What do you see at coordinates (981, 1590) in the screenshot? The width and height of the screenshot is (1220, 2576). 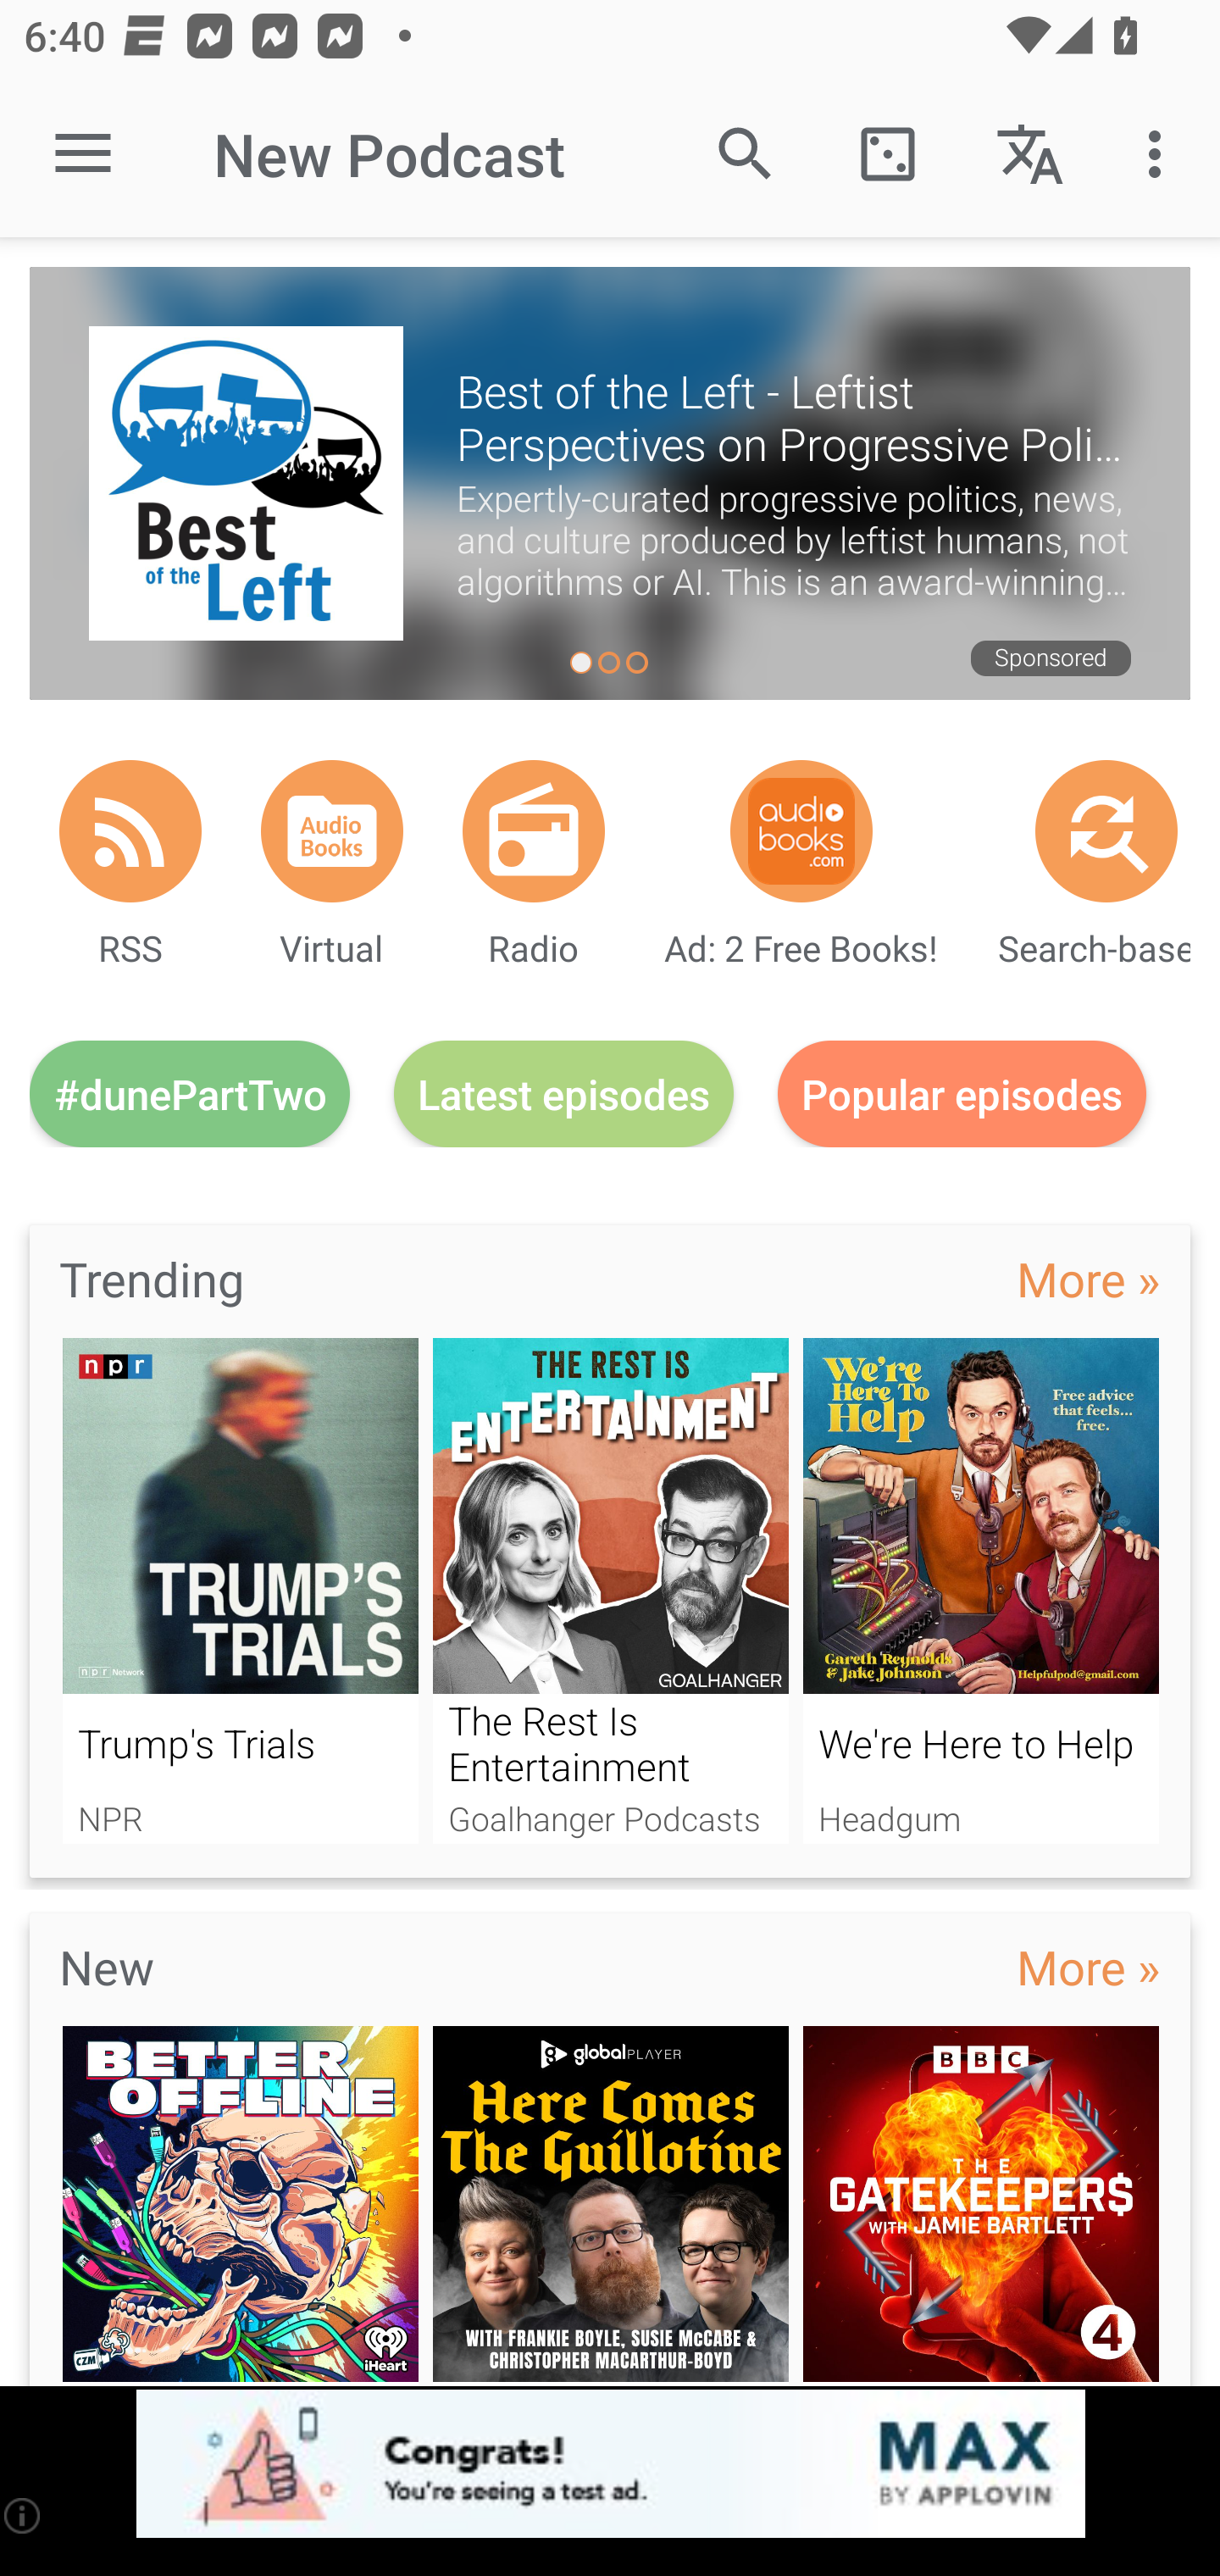 I see `We're Here to Help Headgum` at bounding box center [981, 1590].